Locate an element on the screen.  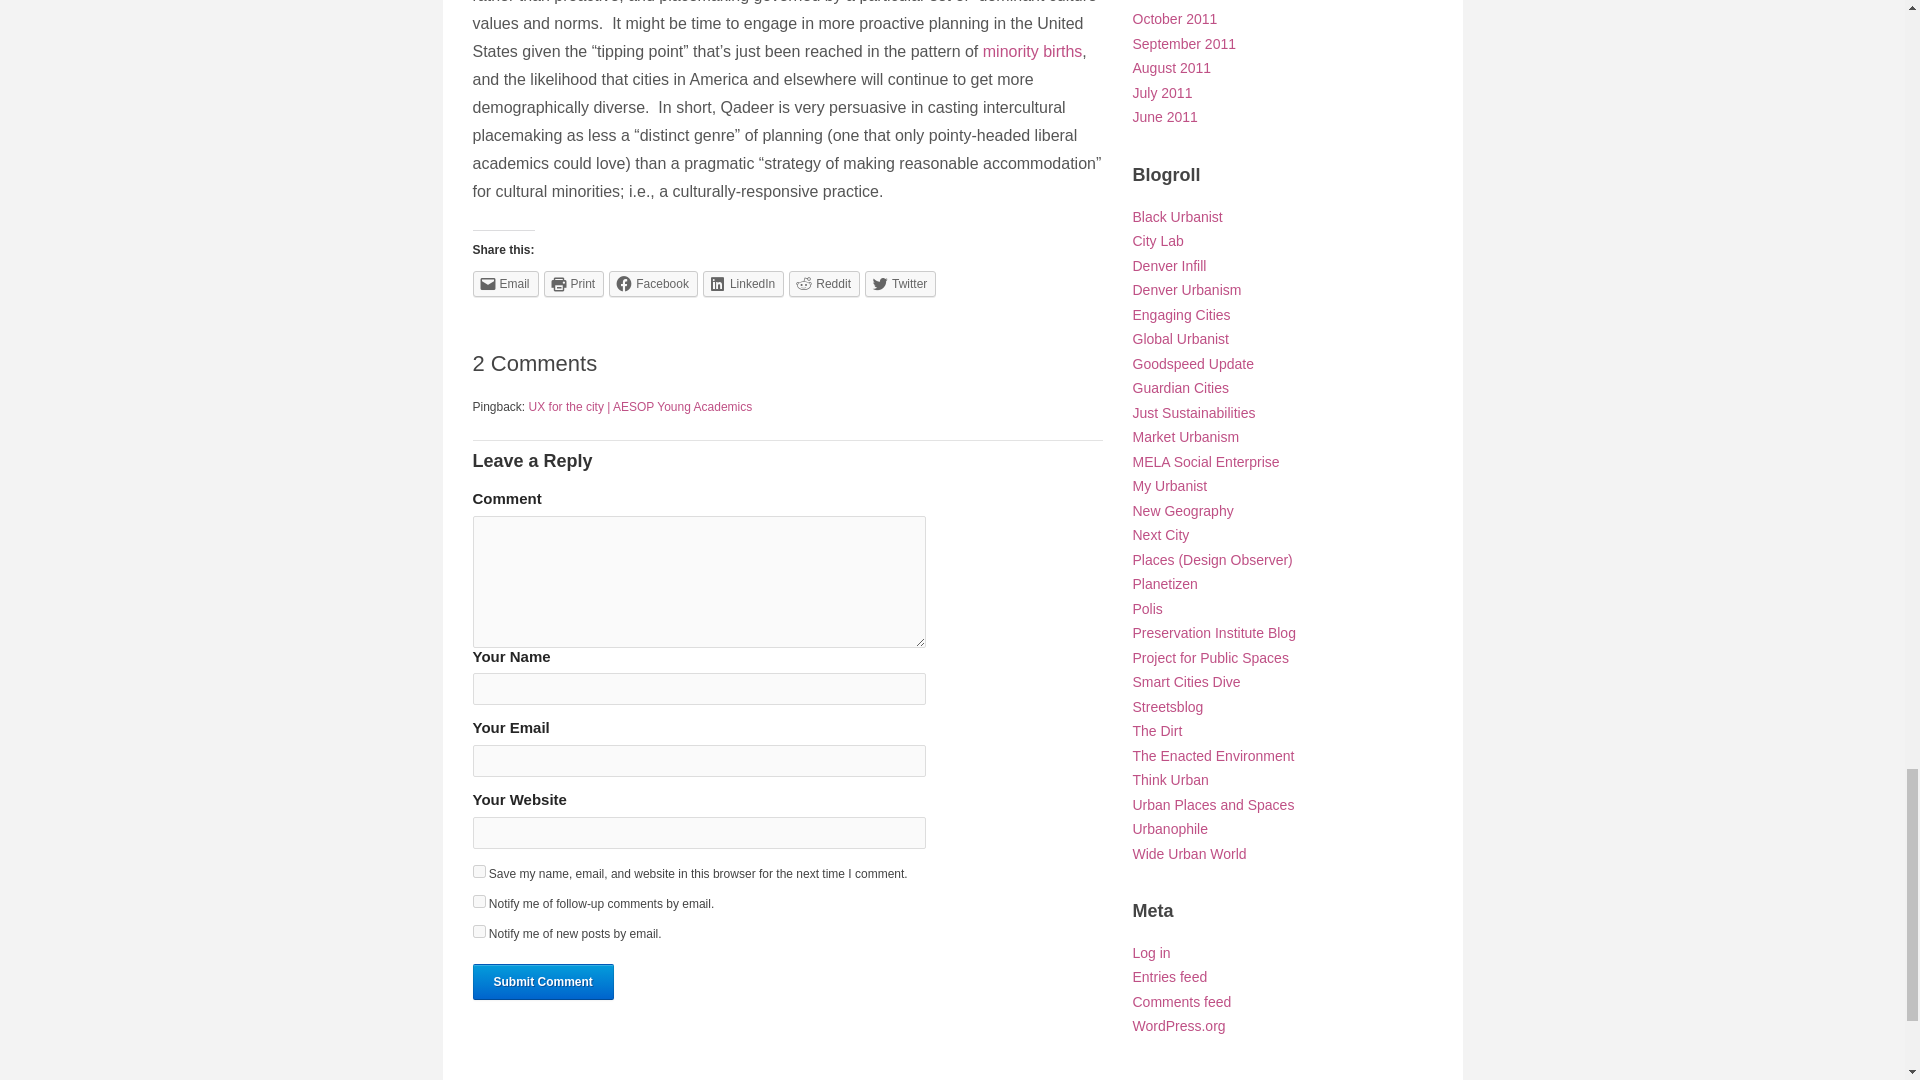
Click to share on LinkedIn is located at coordinates (742, 284).